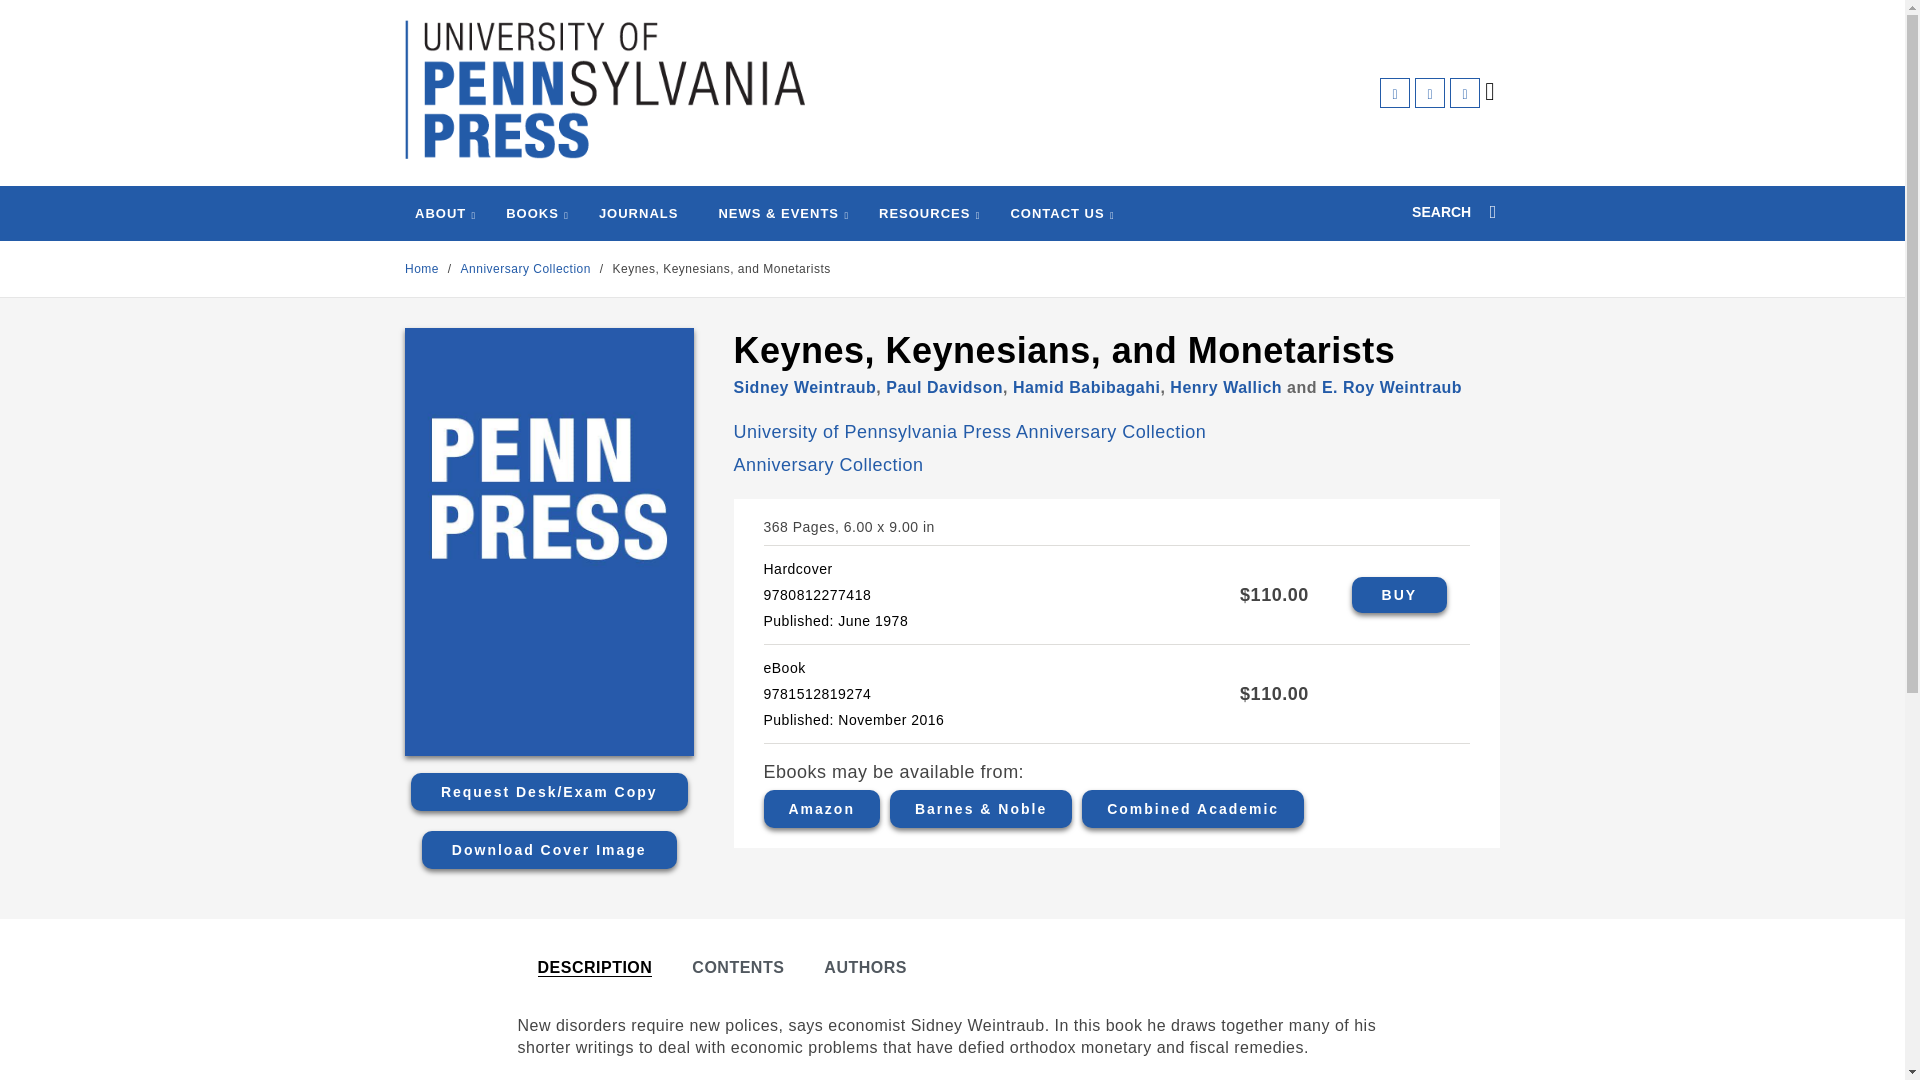  What do you see at coordinates (1192, 808) in the screenshot?
I see `Combined Academic` at bounding box center [1192, 808].